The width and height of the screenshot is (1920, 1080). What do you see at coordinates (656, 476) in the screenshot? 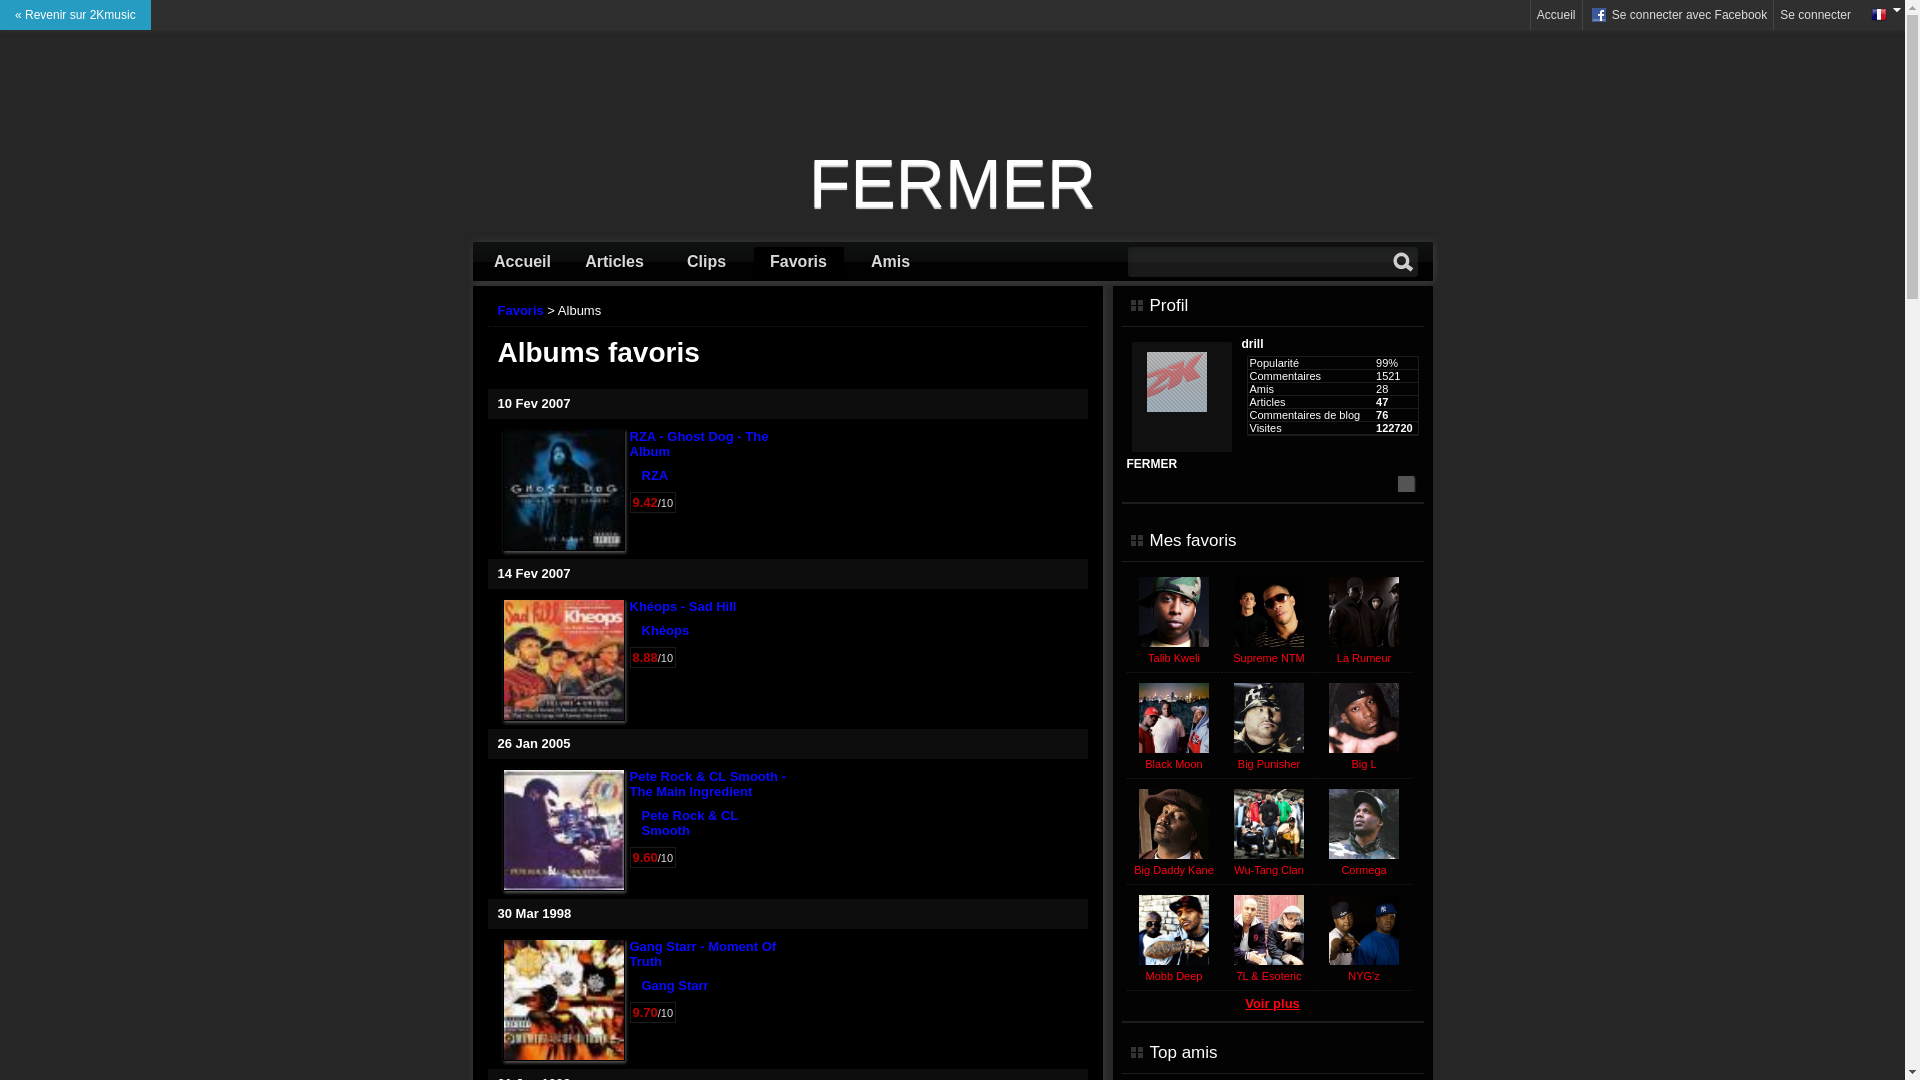
I see `RZA` at bounding box center [656, 476].